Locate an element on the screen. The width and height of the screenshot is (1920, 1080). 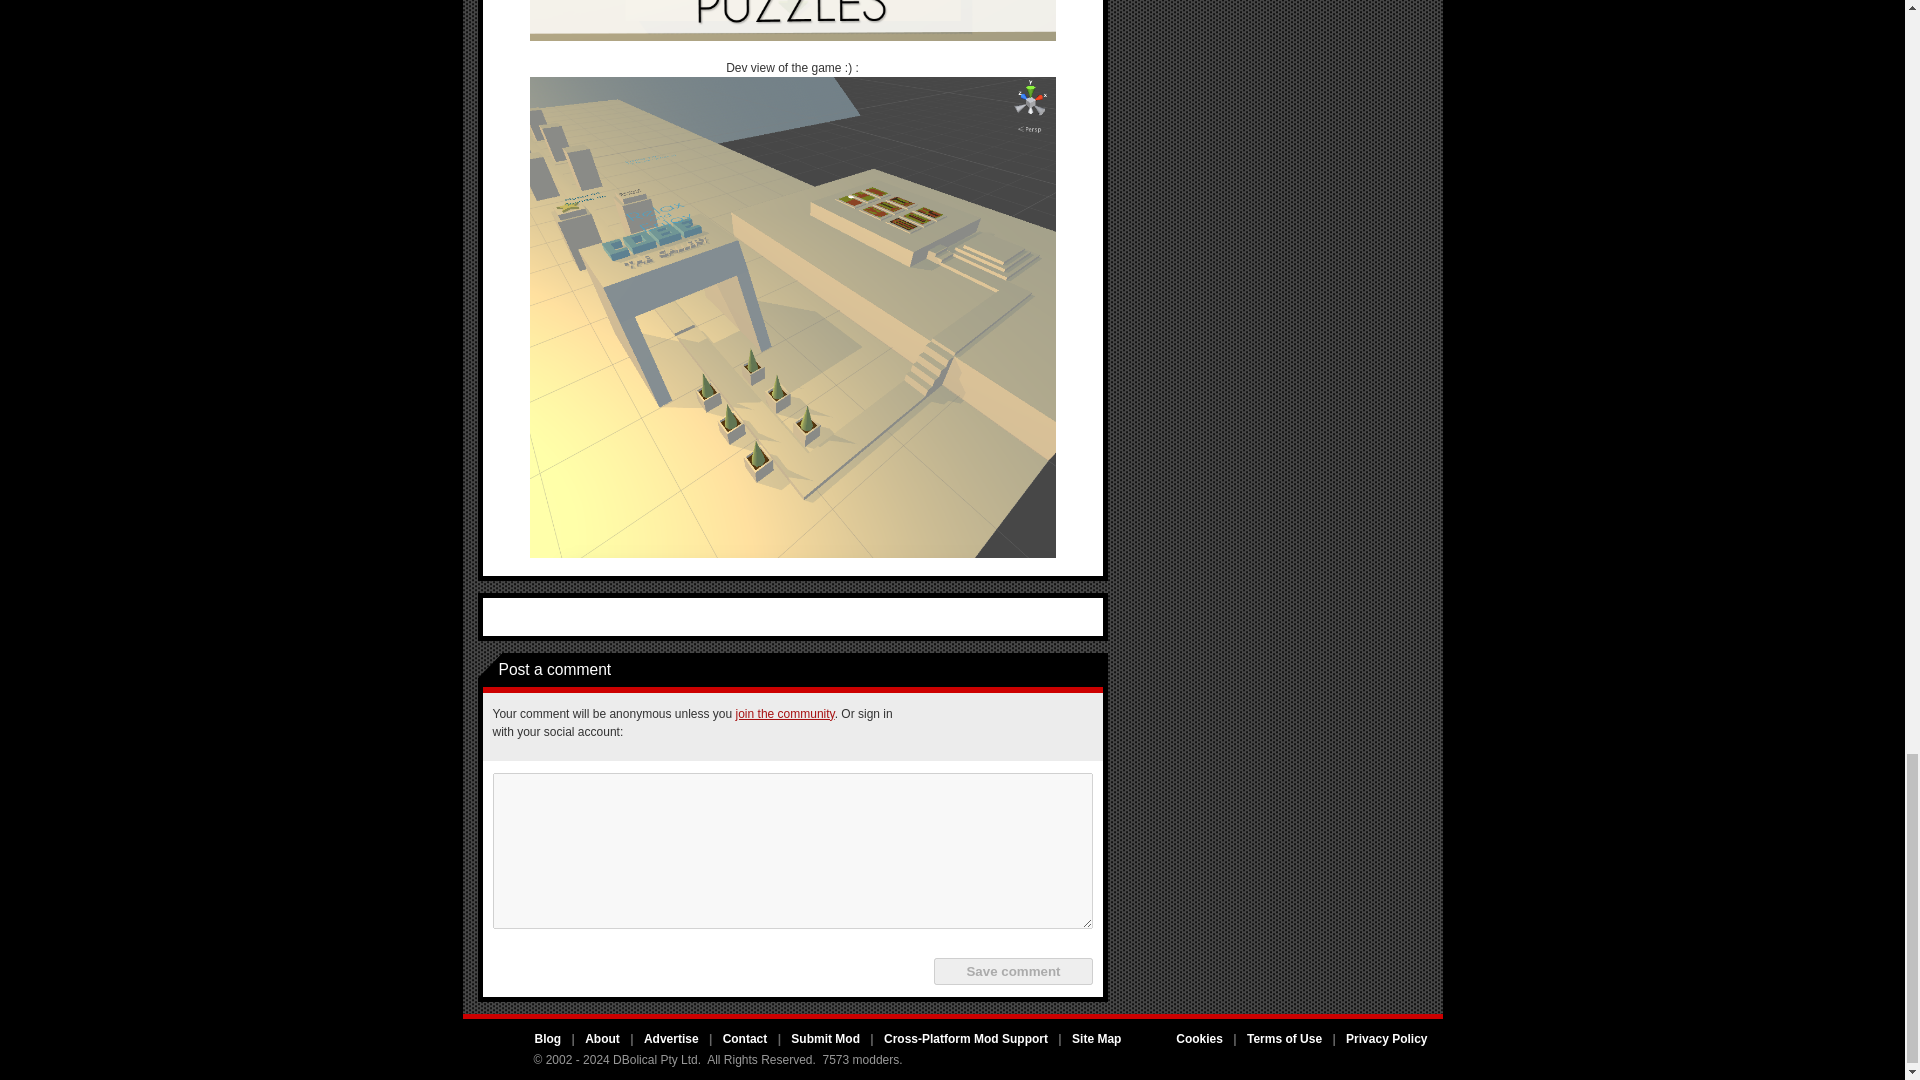
Save comment is located at coordinates (1012, 970).